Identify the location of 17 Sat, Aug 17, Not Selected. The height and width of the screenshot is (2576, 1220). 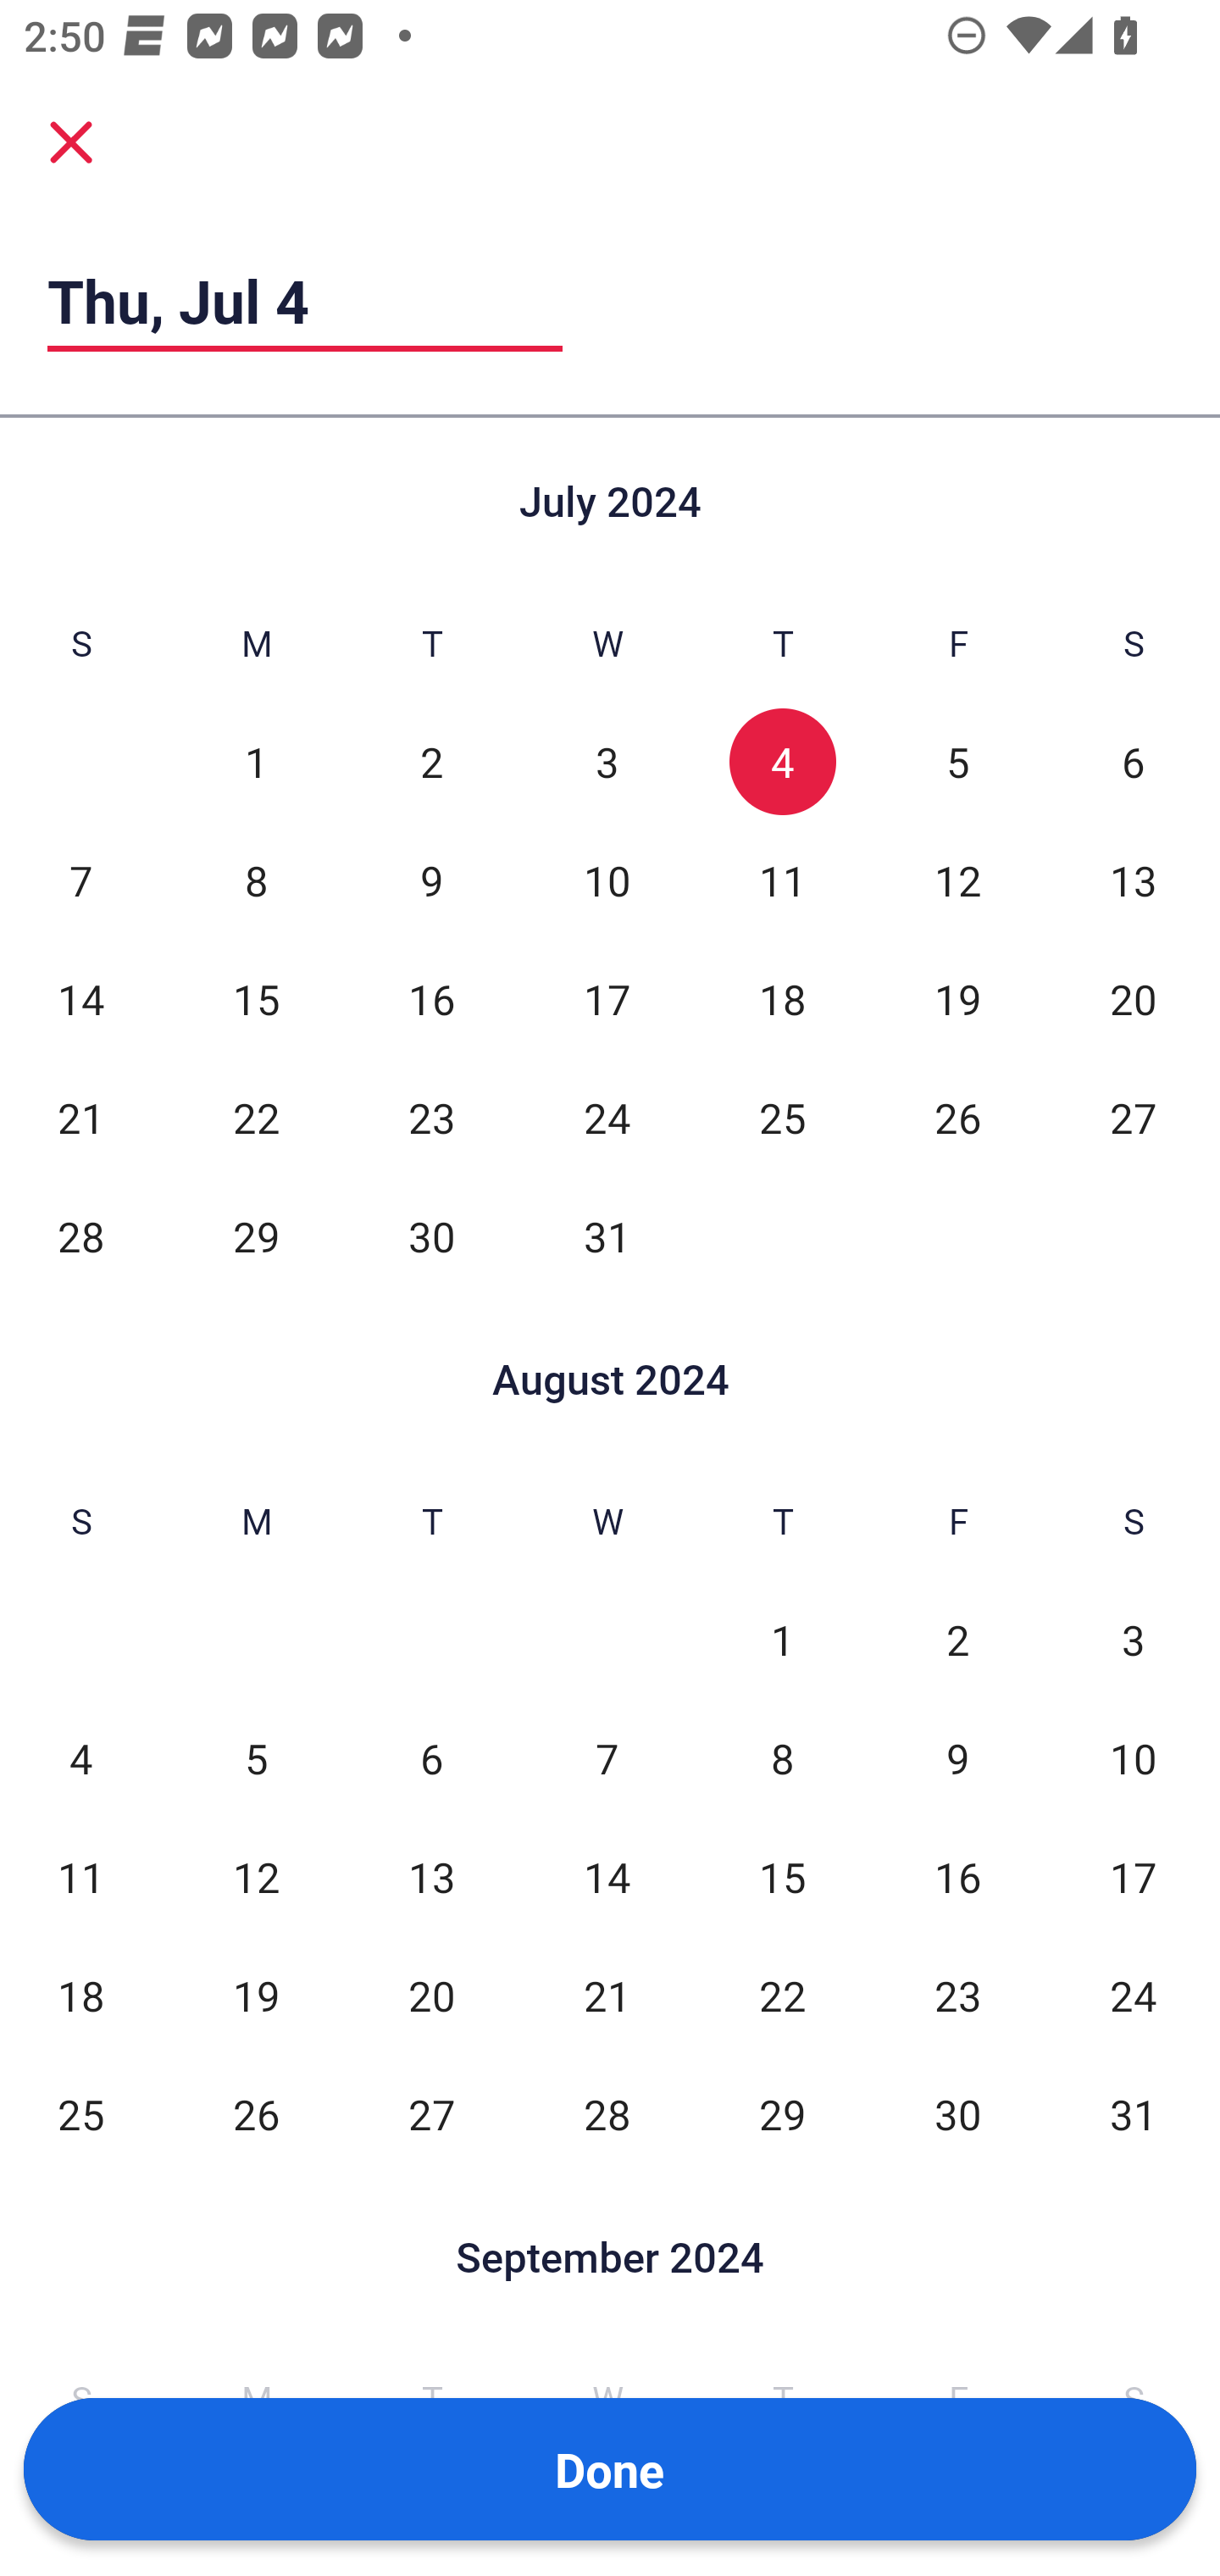
(1134, 1878).